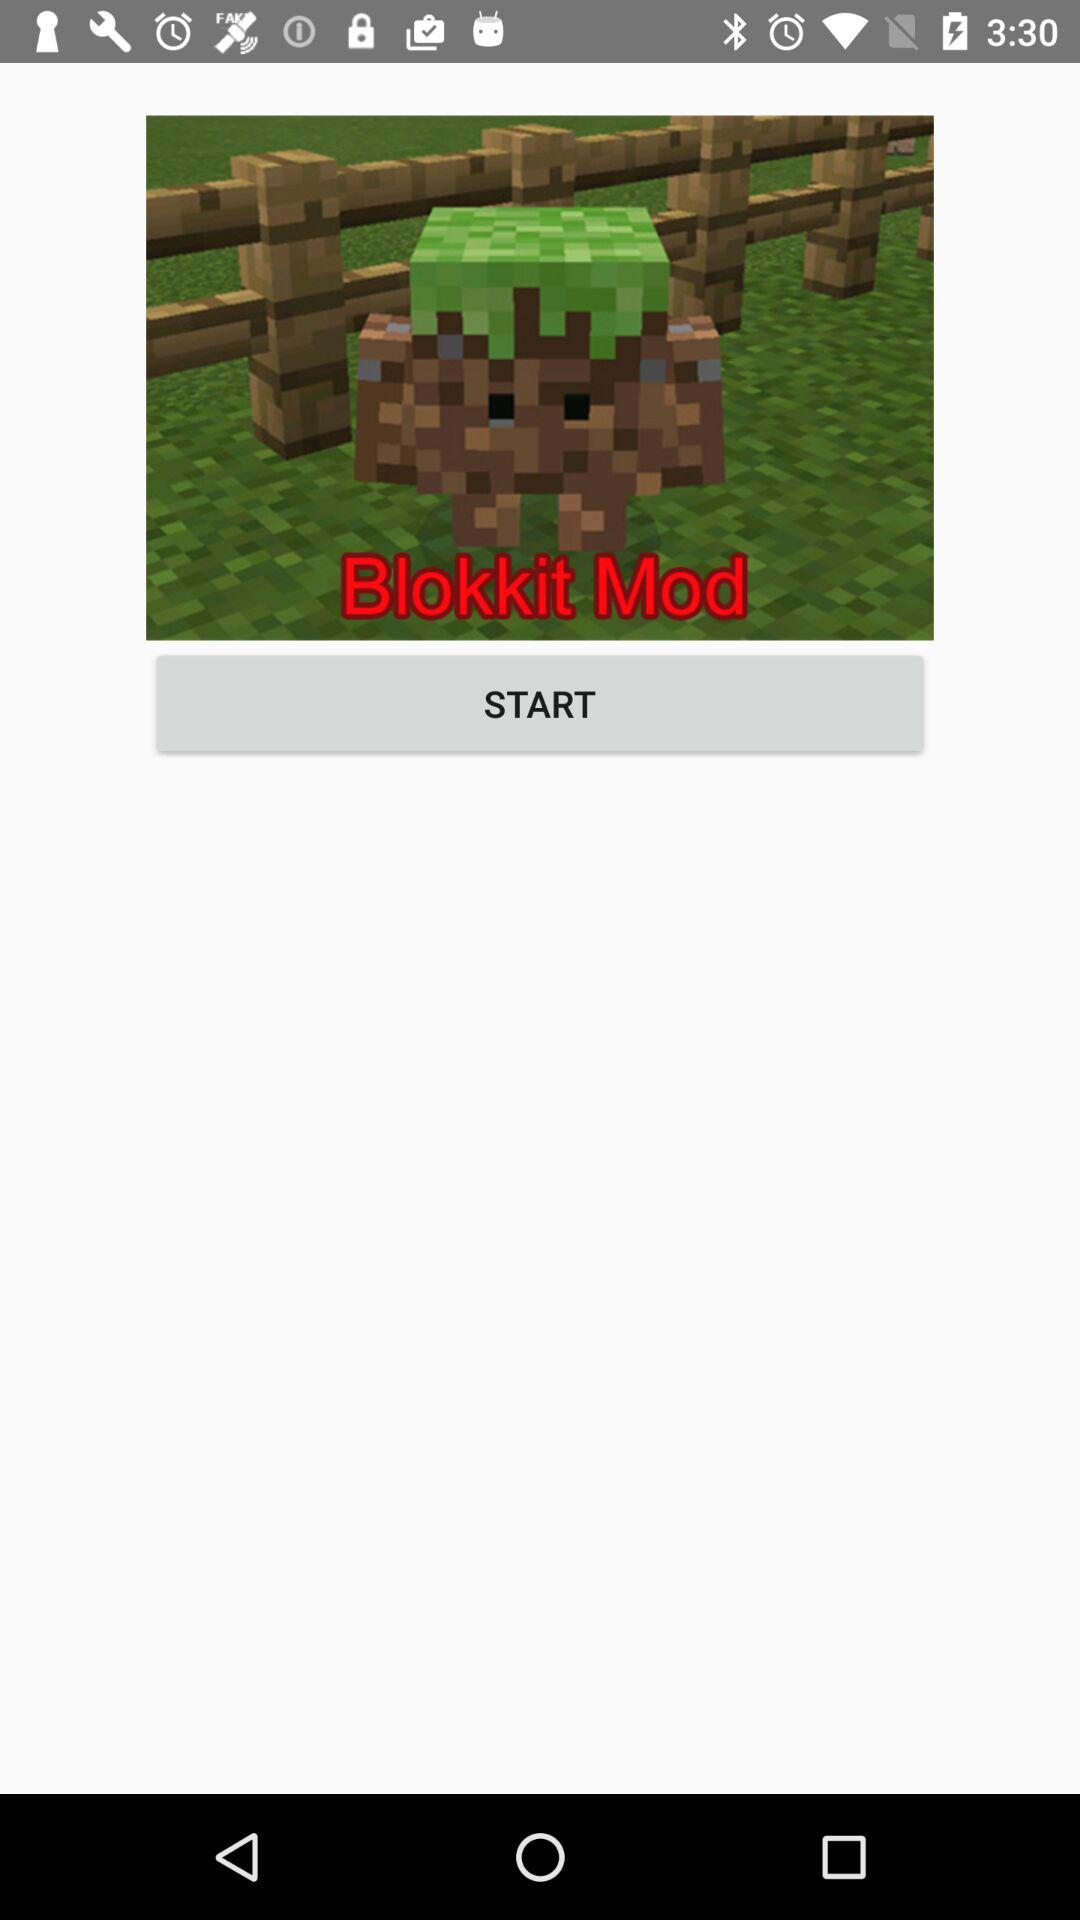 Image resolution: width=1080 pixels, height=1920 pixels. What do you see at coordinates (540, 703) in the screenshot?
I see `scroll to the start` at bounding box center [540, 703].